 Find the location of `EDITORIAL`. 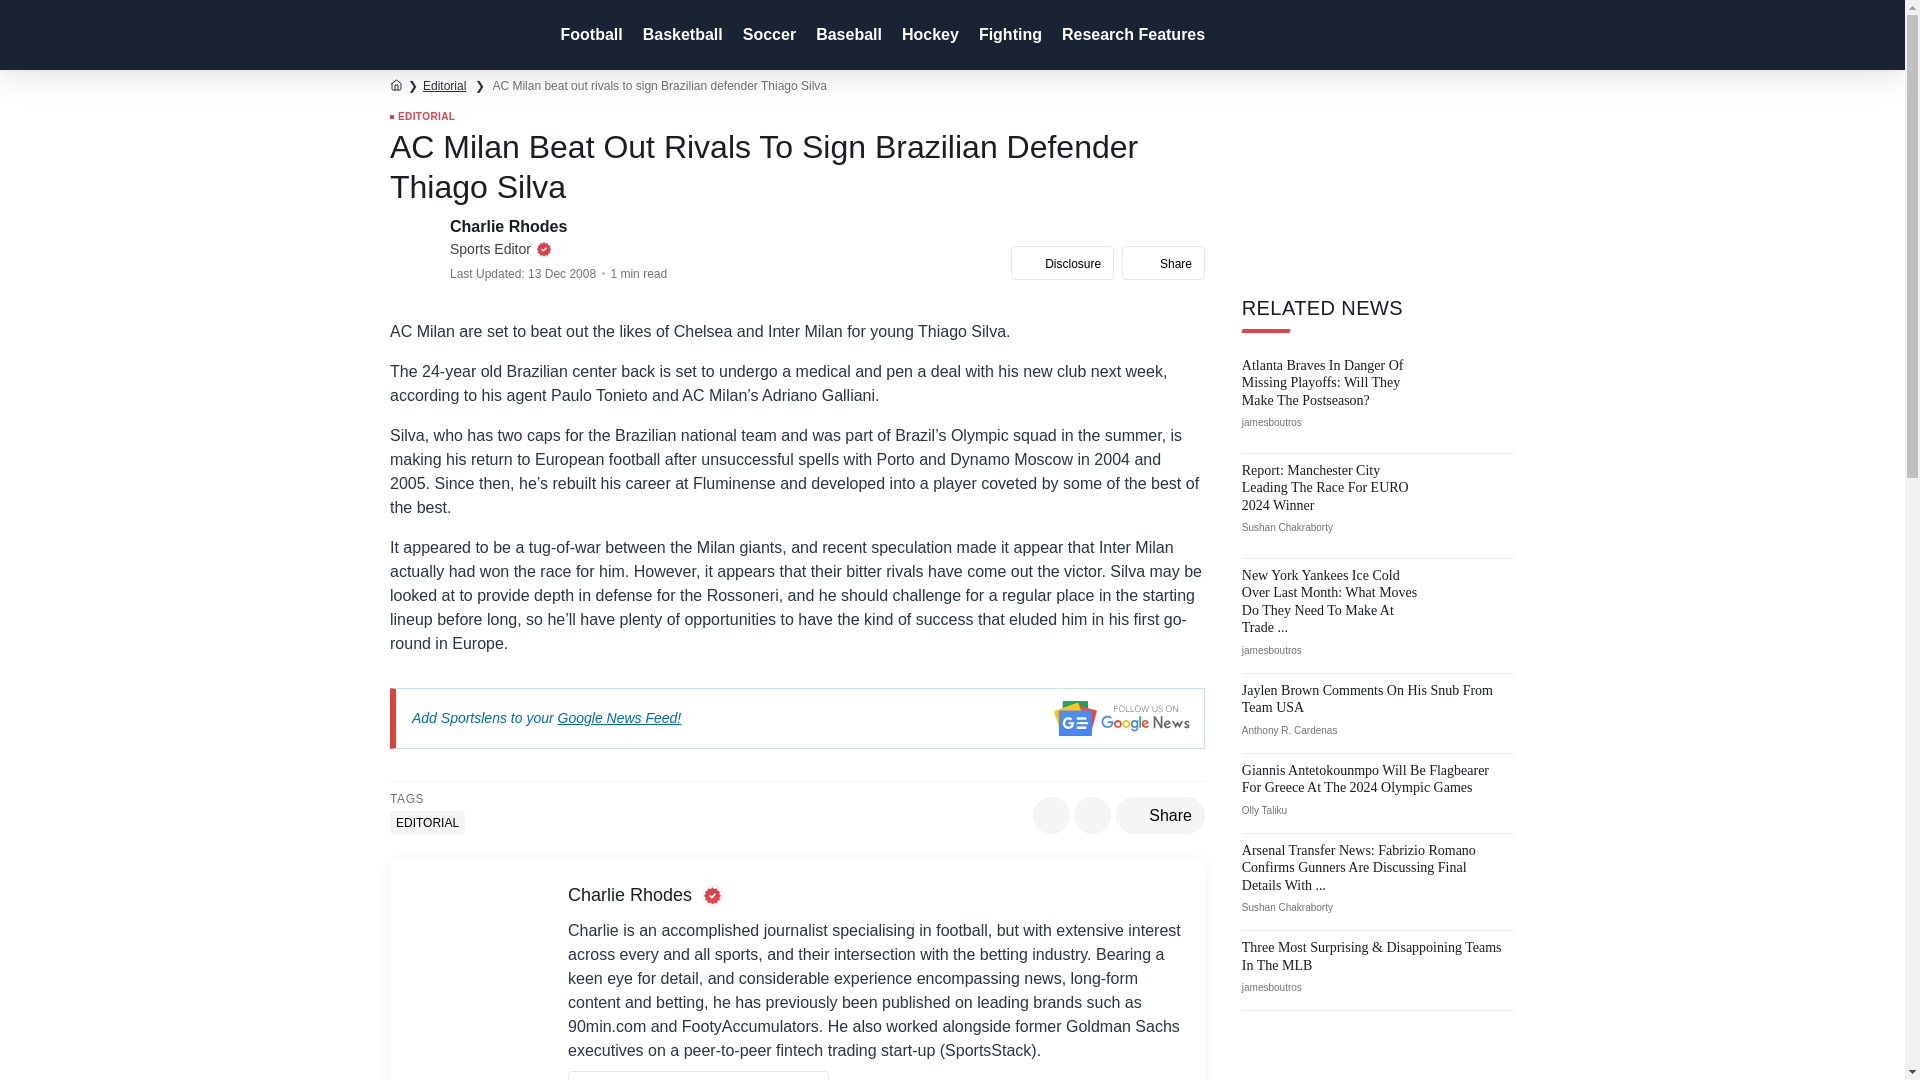

EDITORIAL is located at coordinates (422, 117).